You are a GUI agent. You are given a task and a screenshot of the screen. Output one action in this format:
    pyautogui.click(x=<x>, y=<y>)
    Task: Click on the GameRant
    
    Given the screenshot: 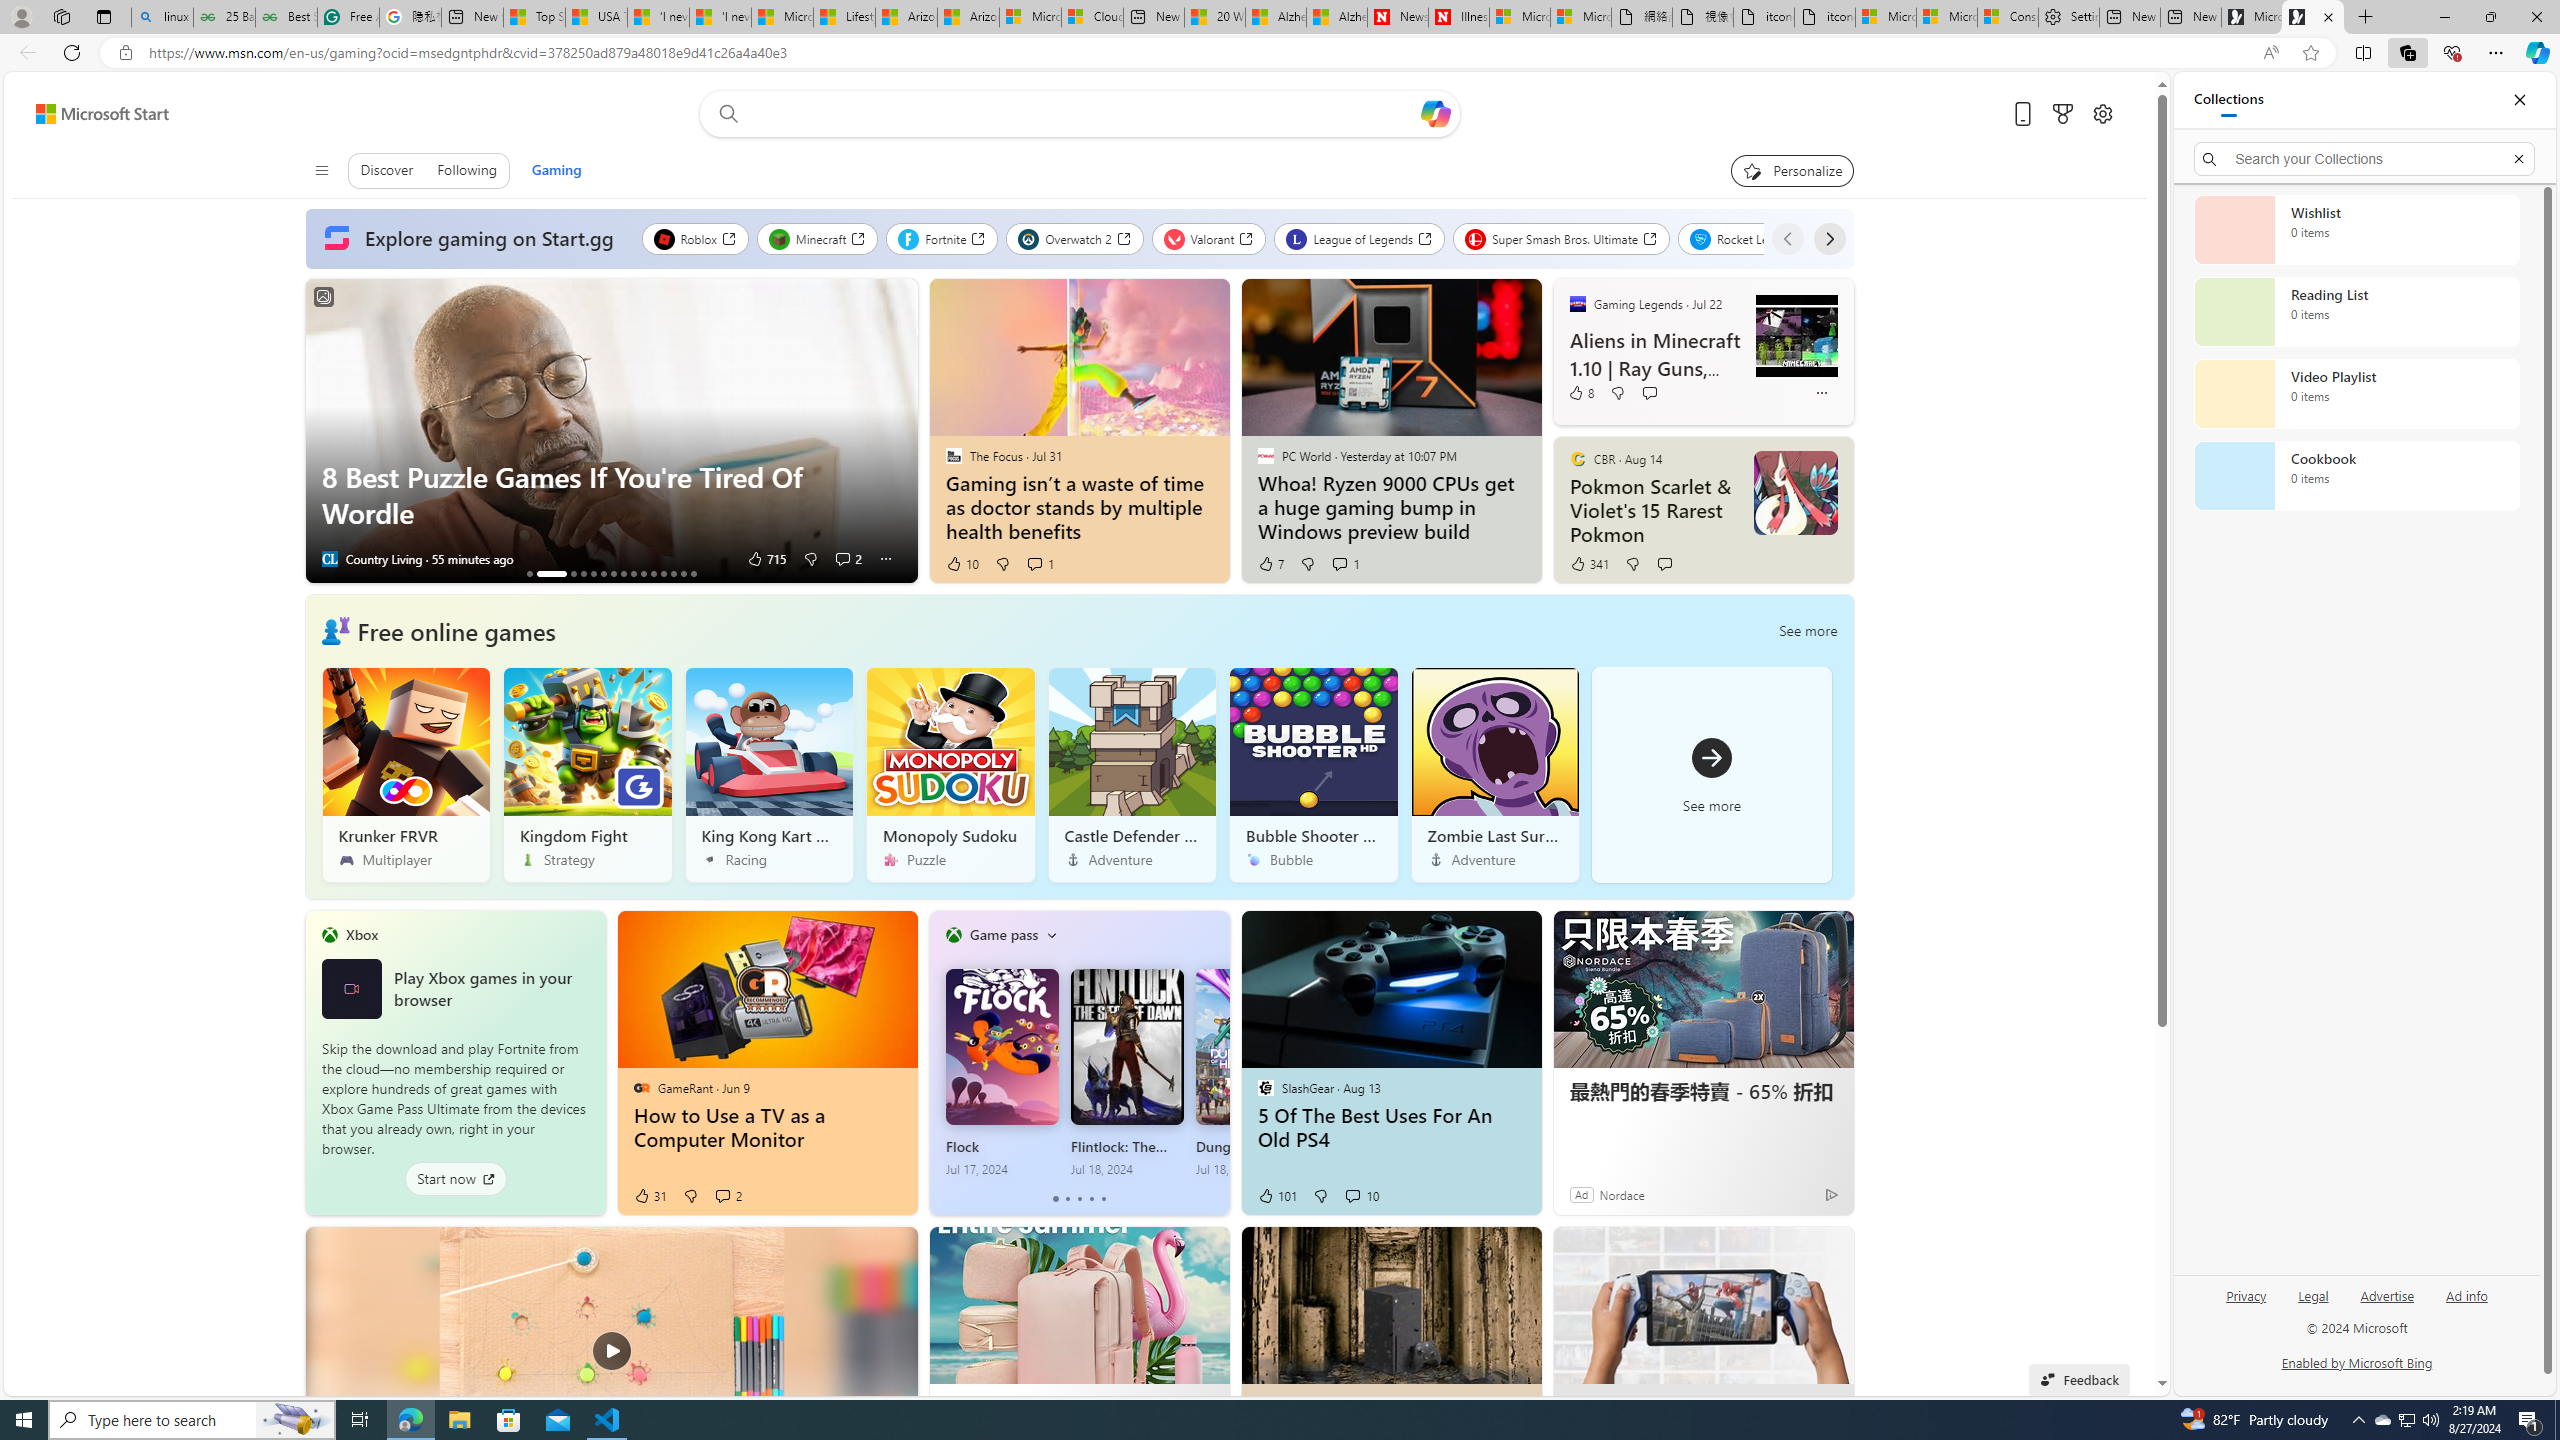 What is the action you would take?
    pyautogui.click(x=641, y=1088)
    